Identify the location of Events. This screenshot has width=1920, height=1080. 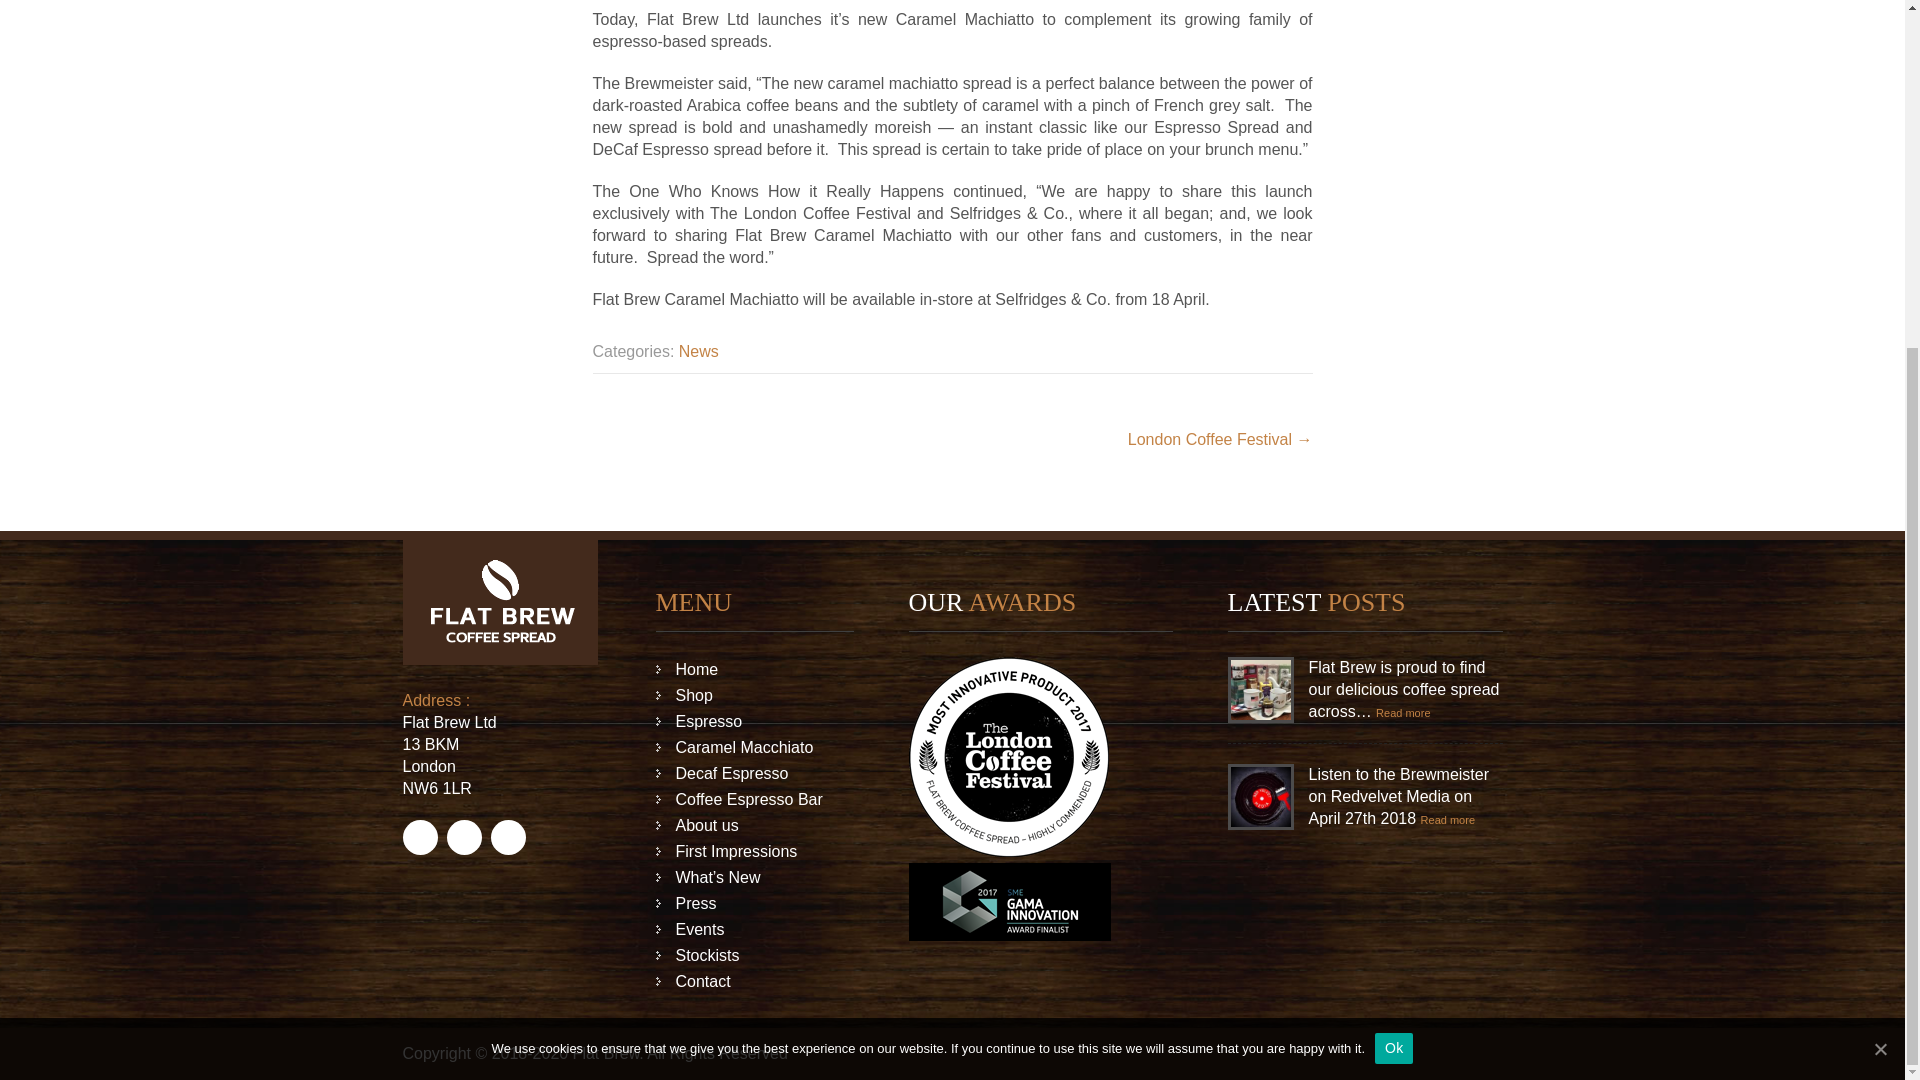
(755, 929).